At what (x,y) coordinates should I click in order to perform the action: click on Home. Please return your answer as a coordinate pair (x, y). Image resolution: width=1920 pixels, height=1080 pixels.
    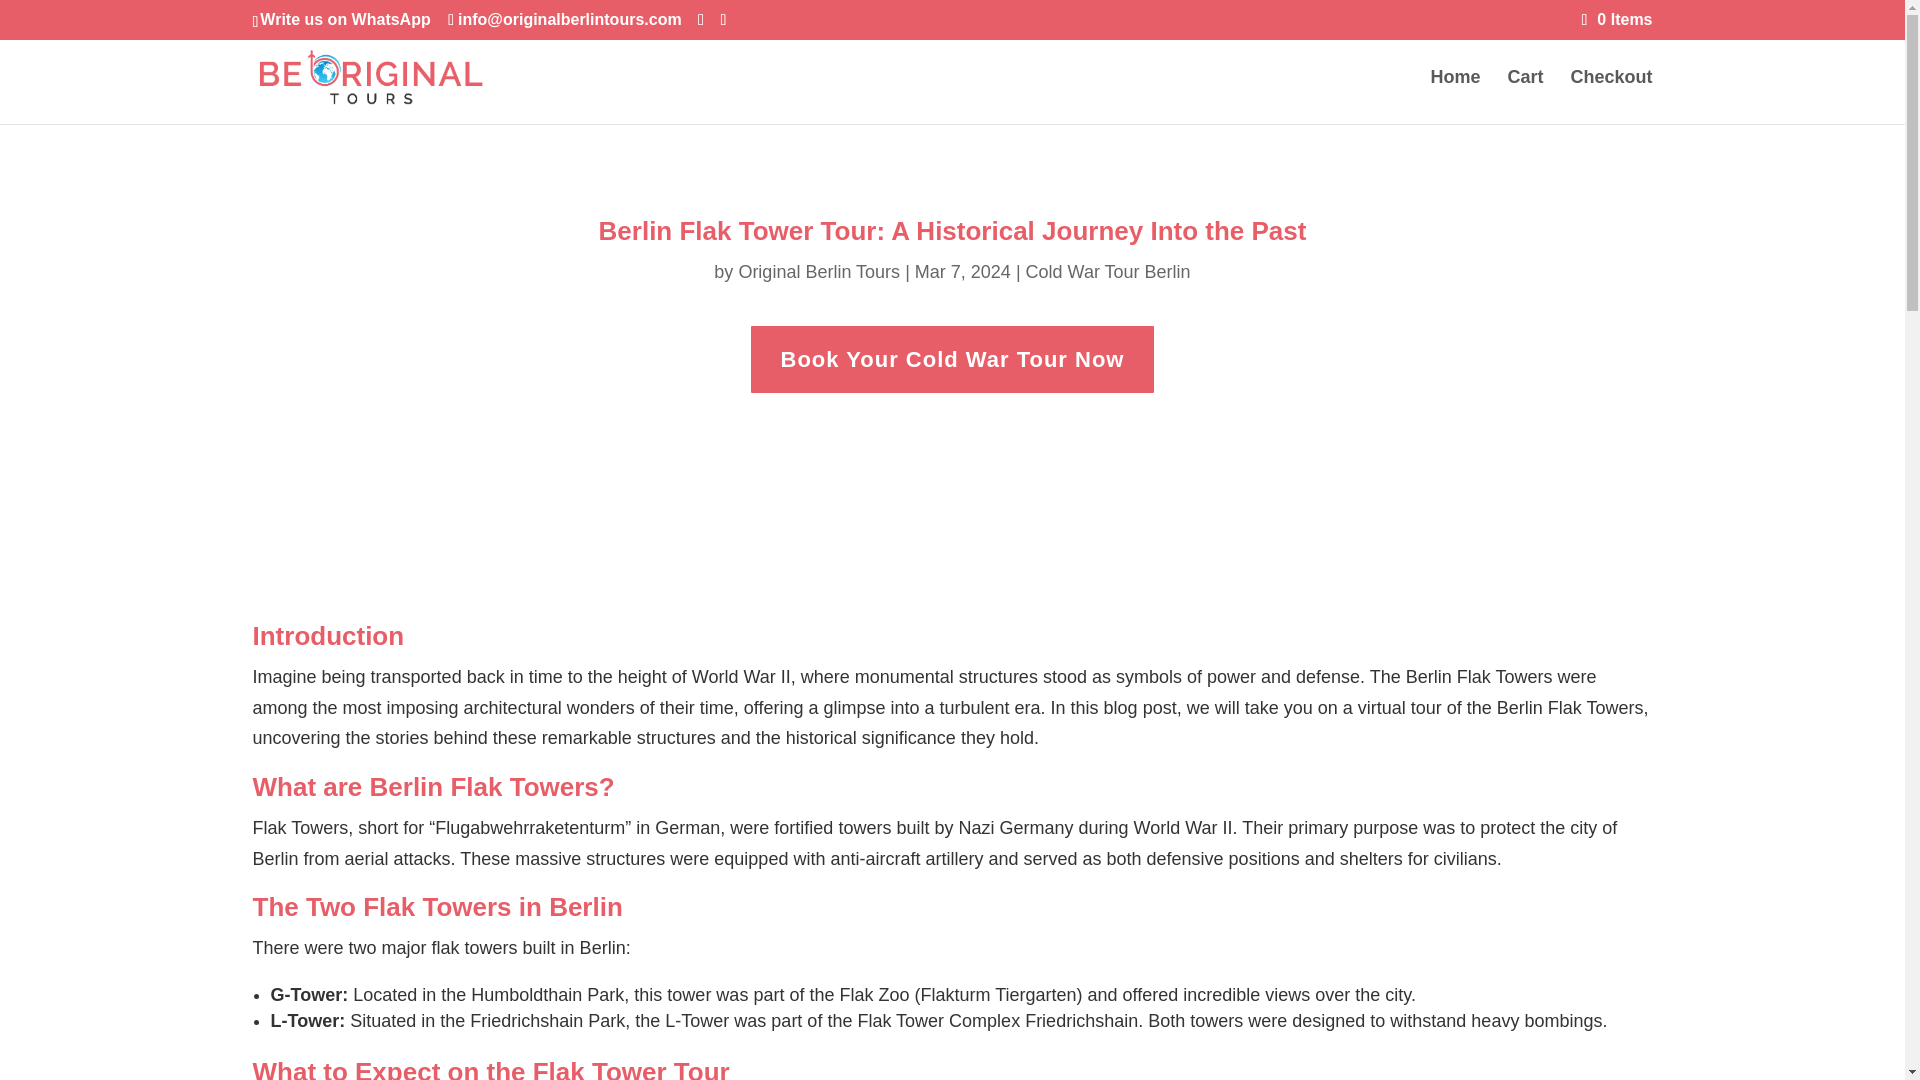
    Looking at the image, I should click on (1455, 97).